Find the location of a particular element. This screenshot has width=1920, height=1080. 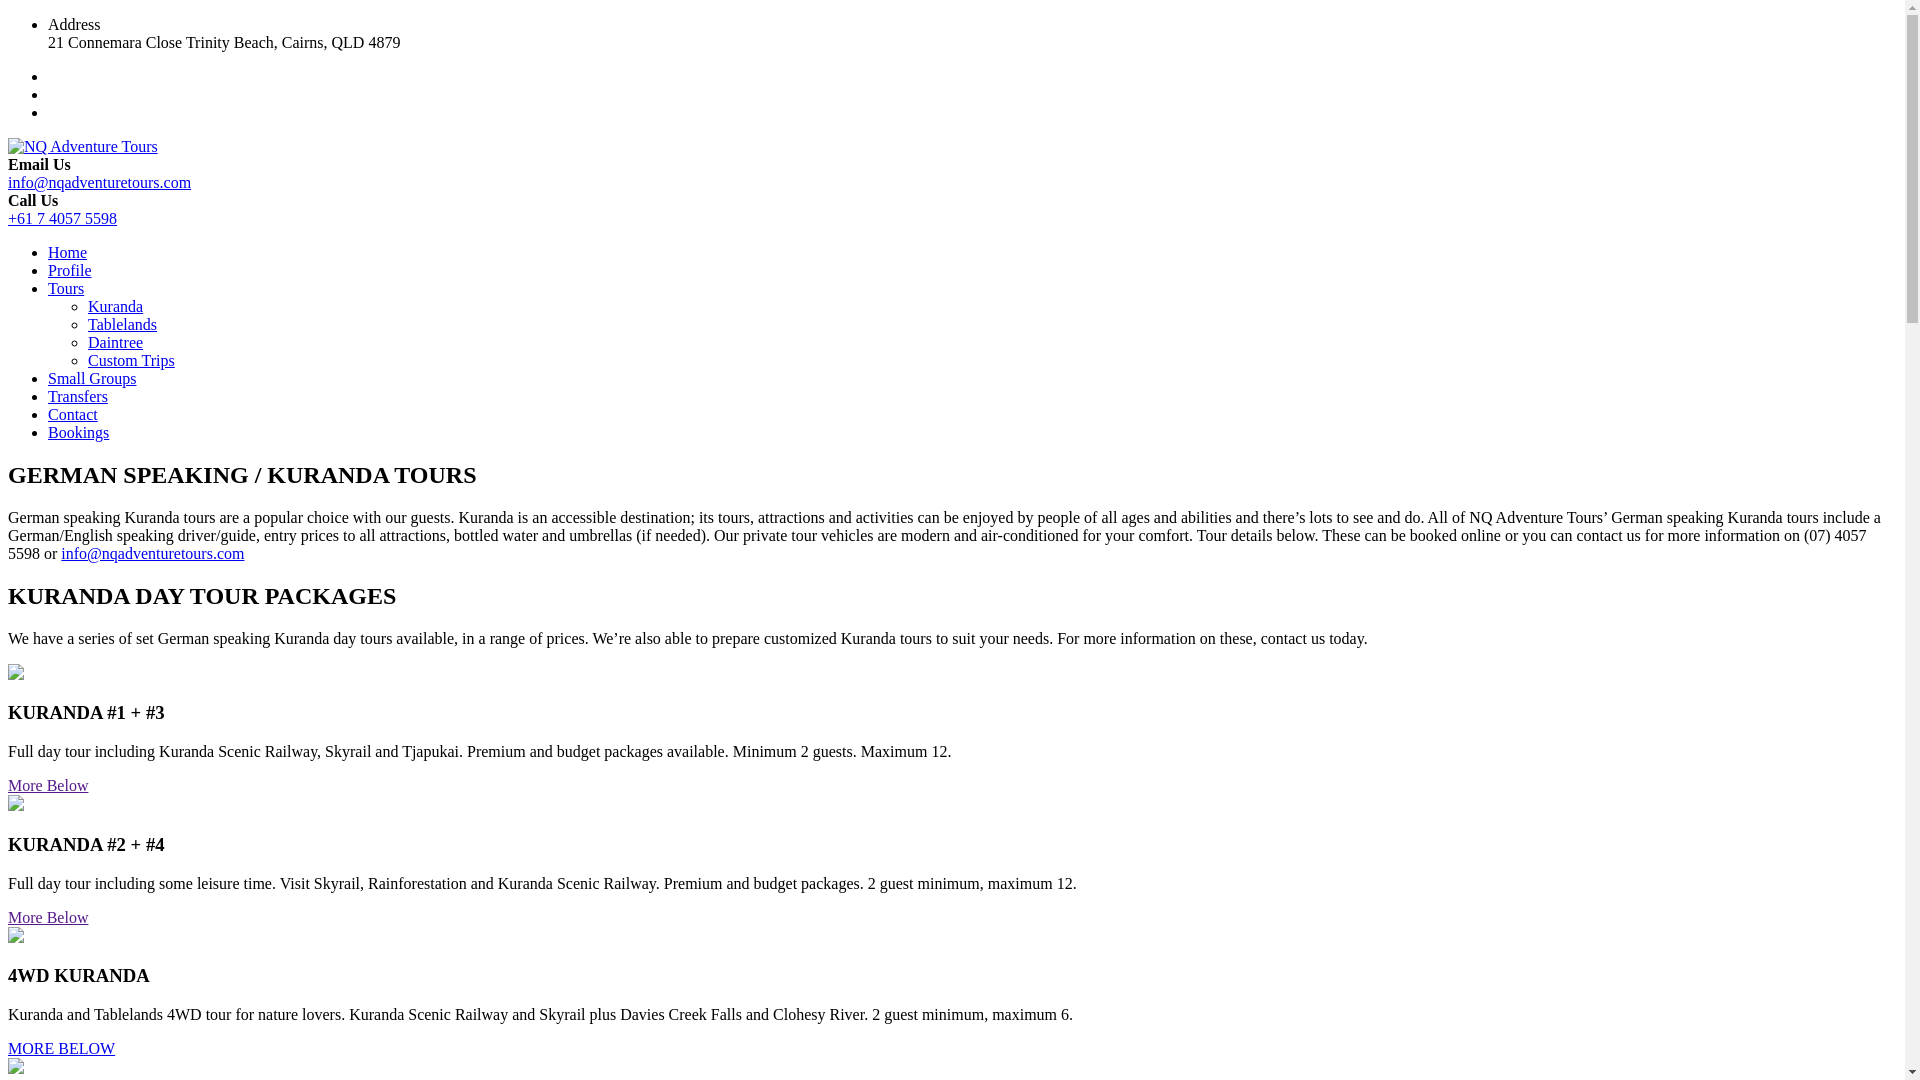

Bookings is located at coordinates (78, 432).